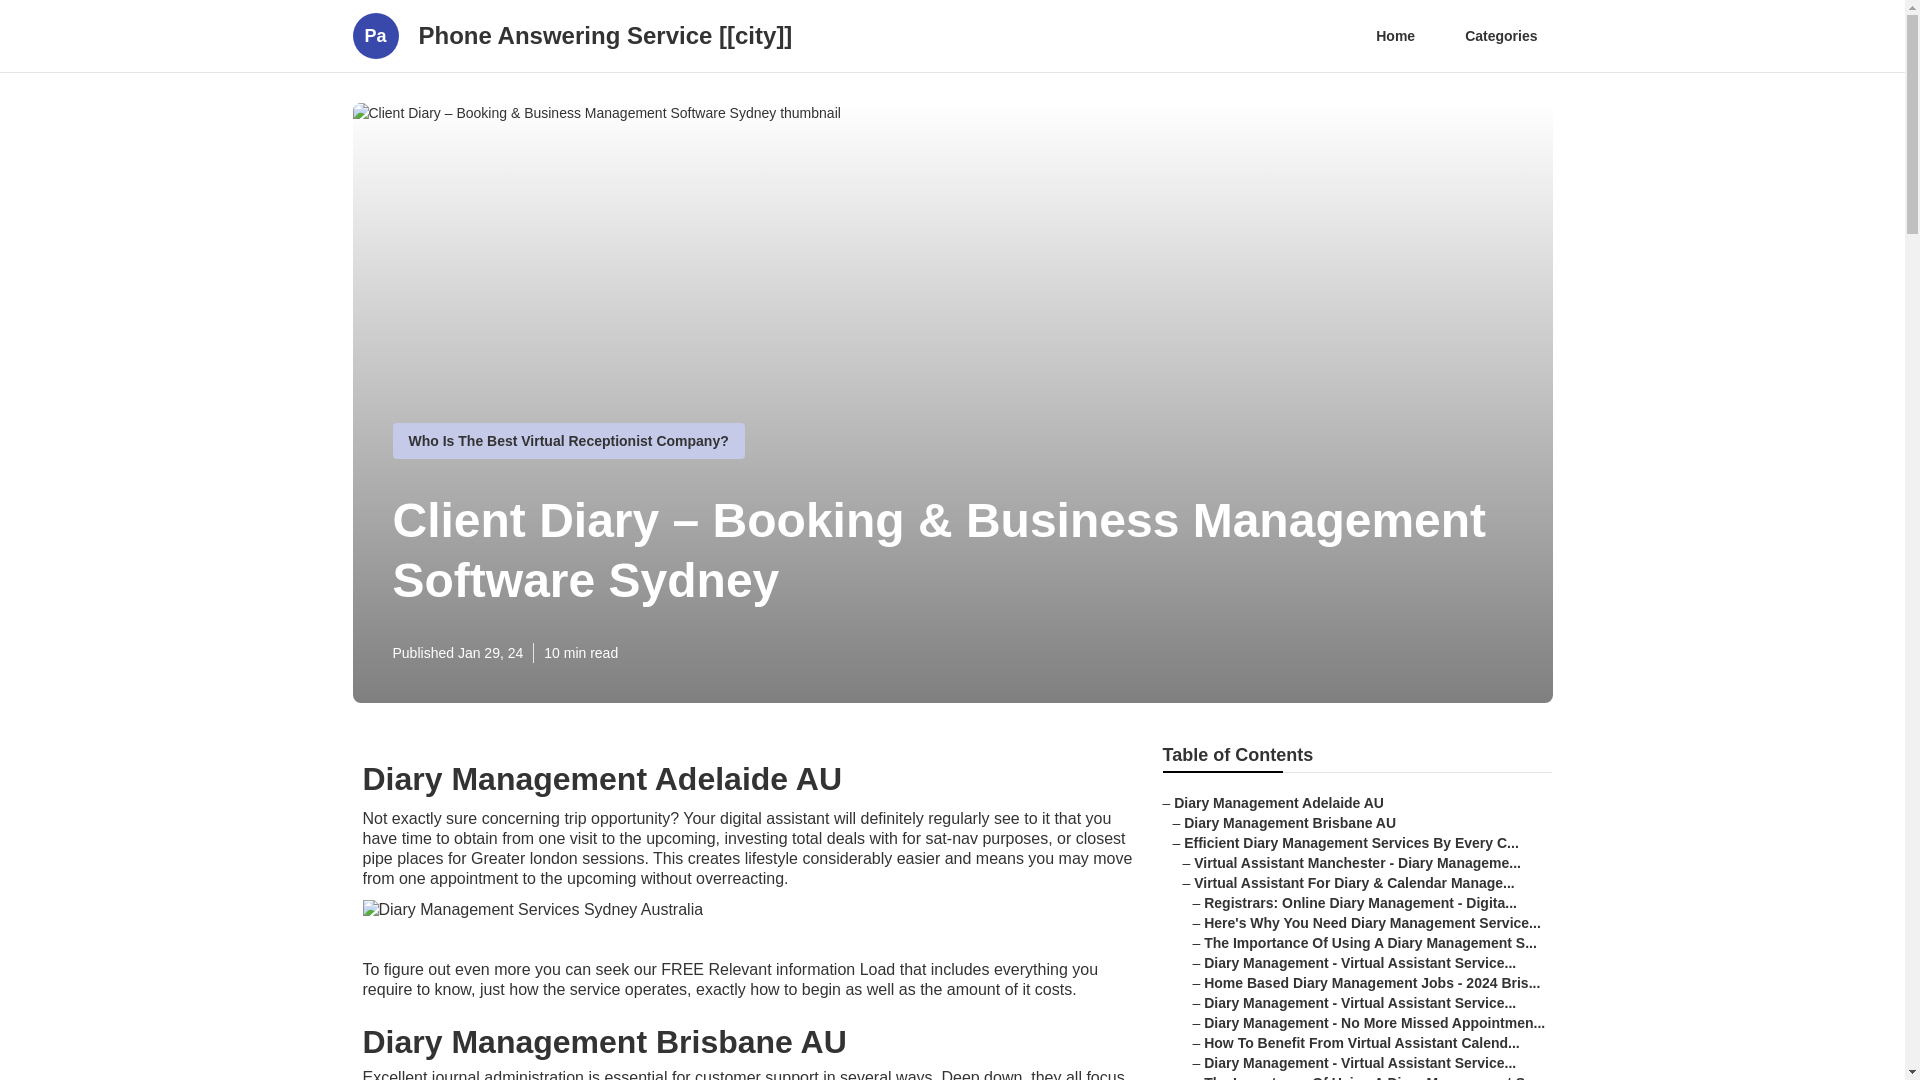 The height and width of the screenshot is (1080, 1920). I want to click on Home, so click(1396, 36).